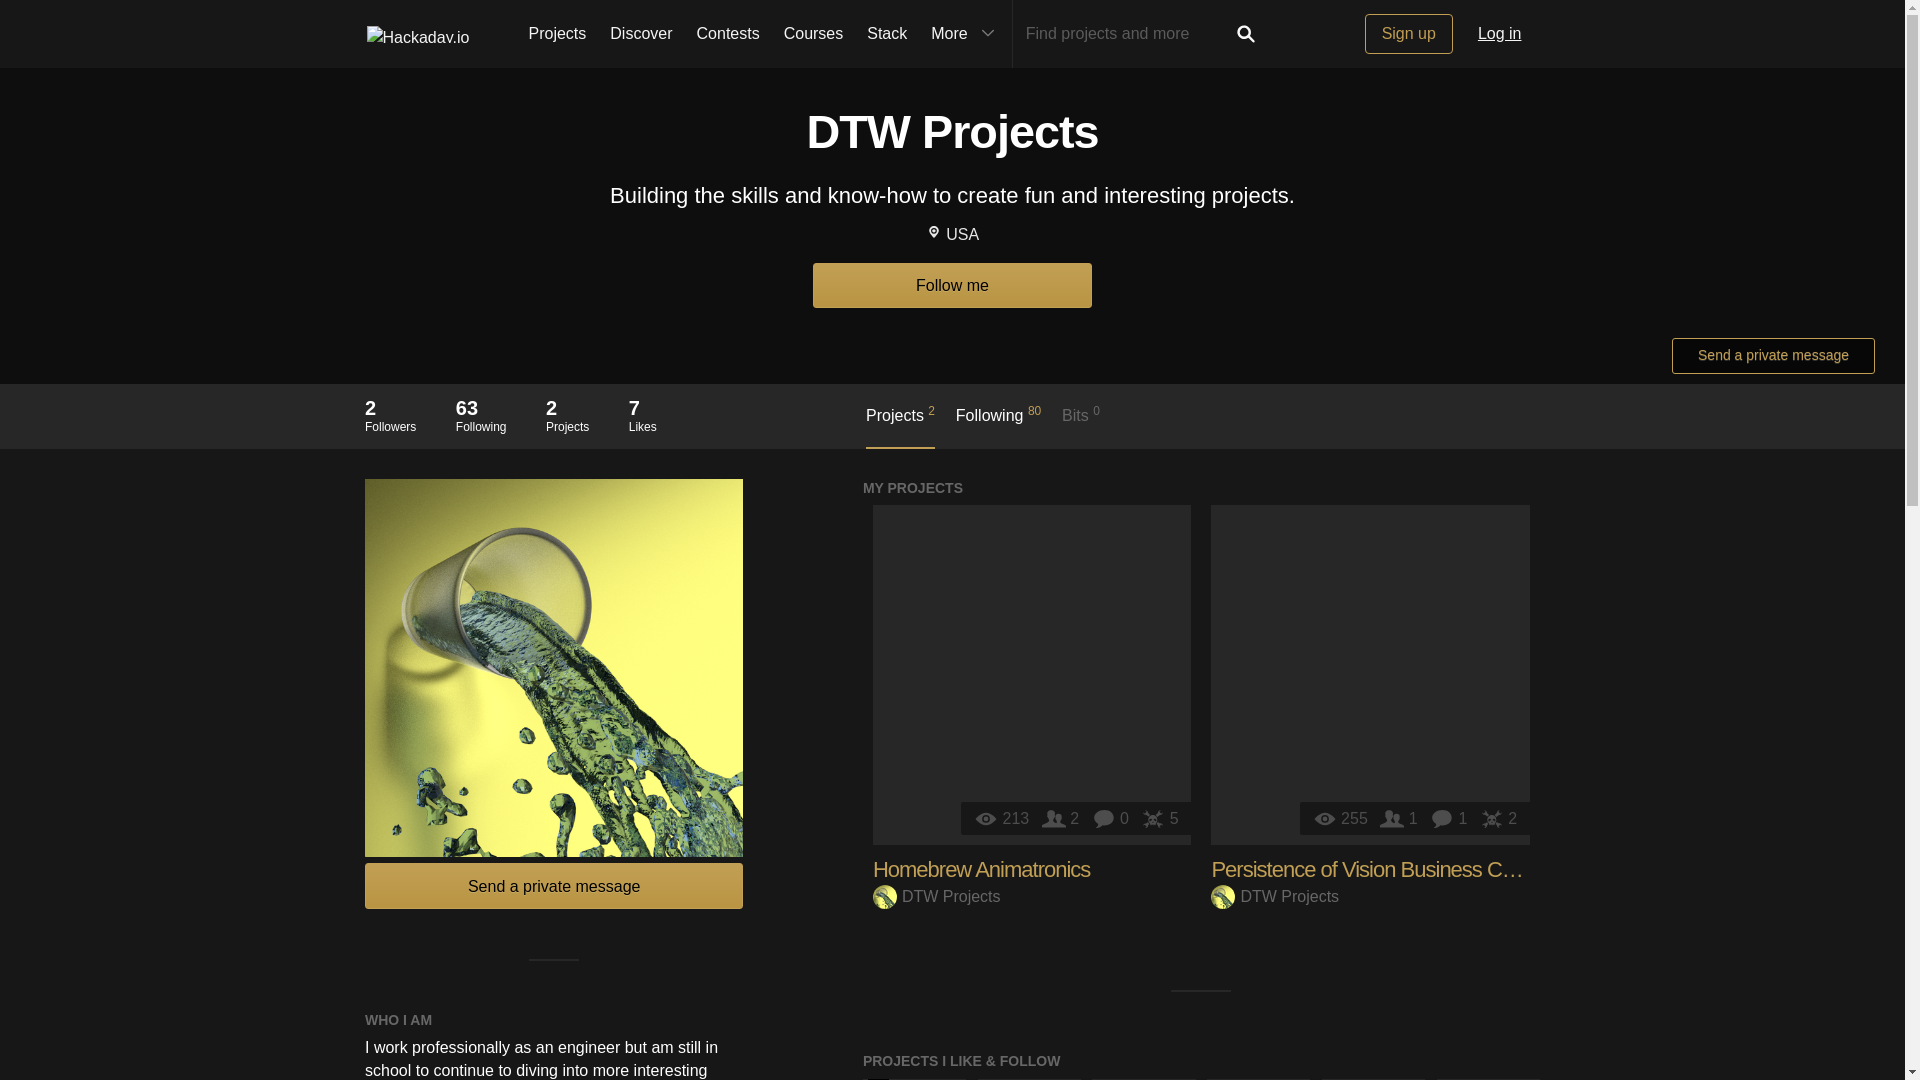 The height and width of the screenshot is (1080, 1920). I want to click on Comments, so click(1451, 818).